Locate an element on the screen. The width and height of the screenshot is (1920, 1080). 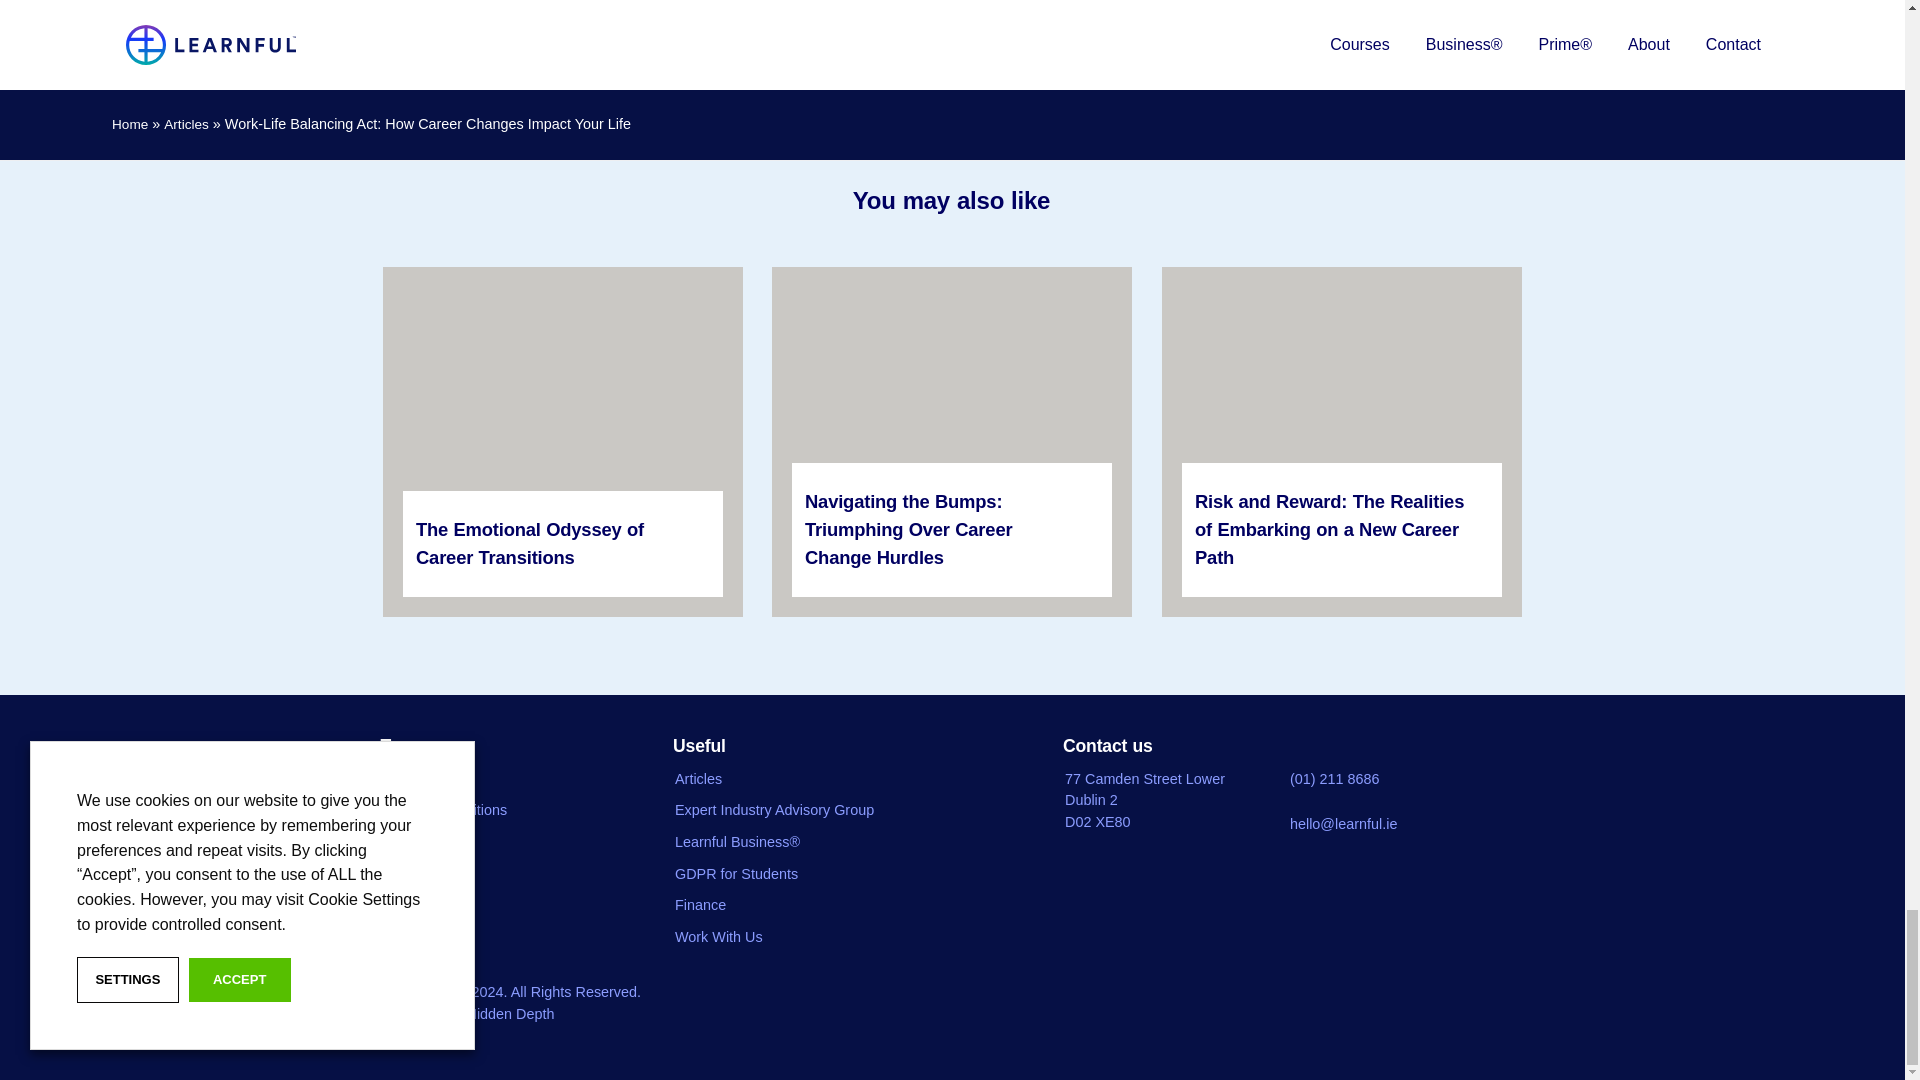
Disclaimer is located at coordinates (510, 779).